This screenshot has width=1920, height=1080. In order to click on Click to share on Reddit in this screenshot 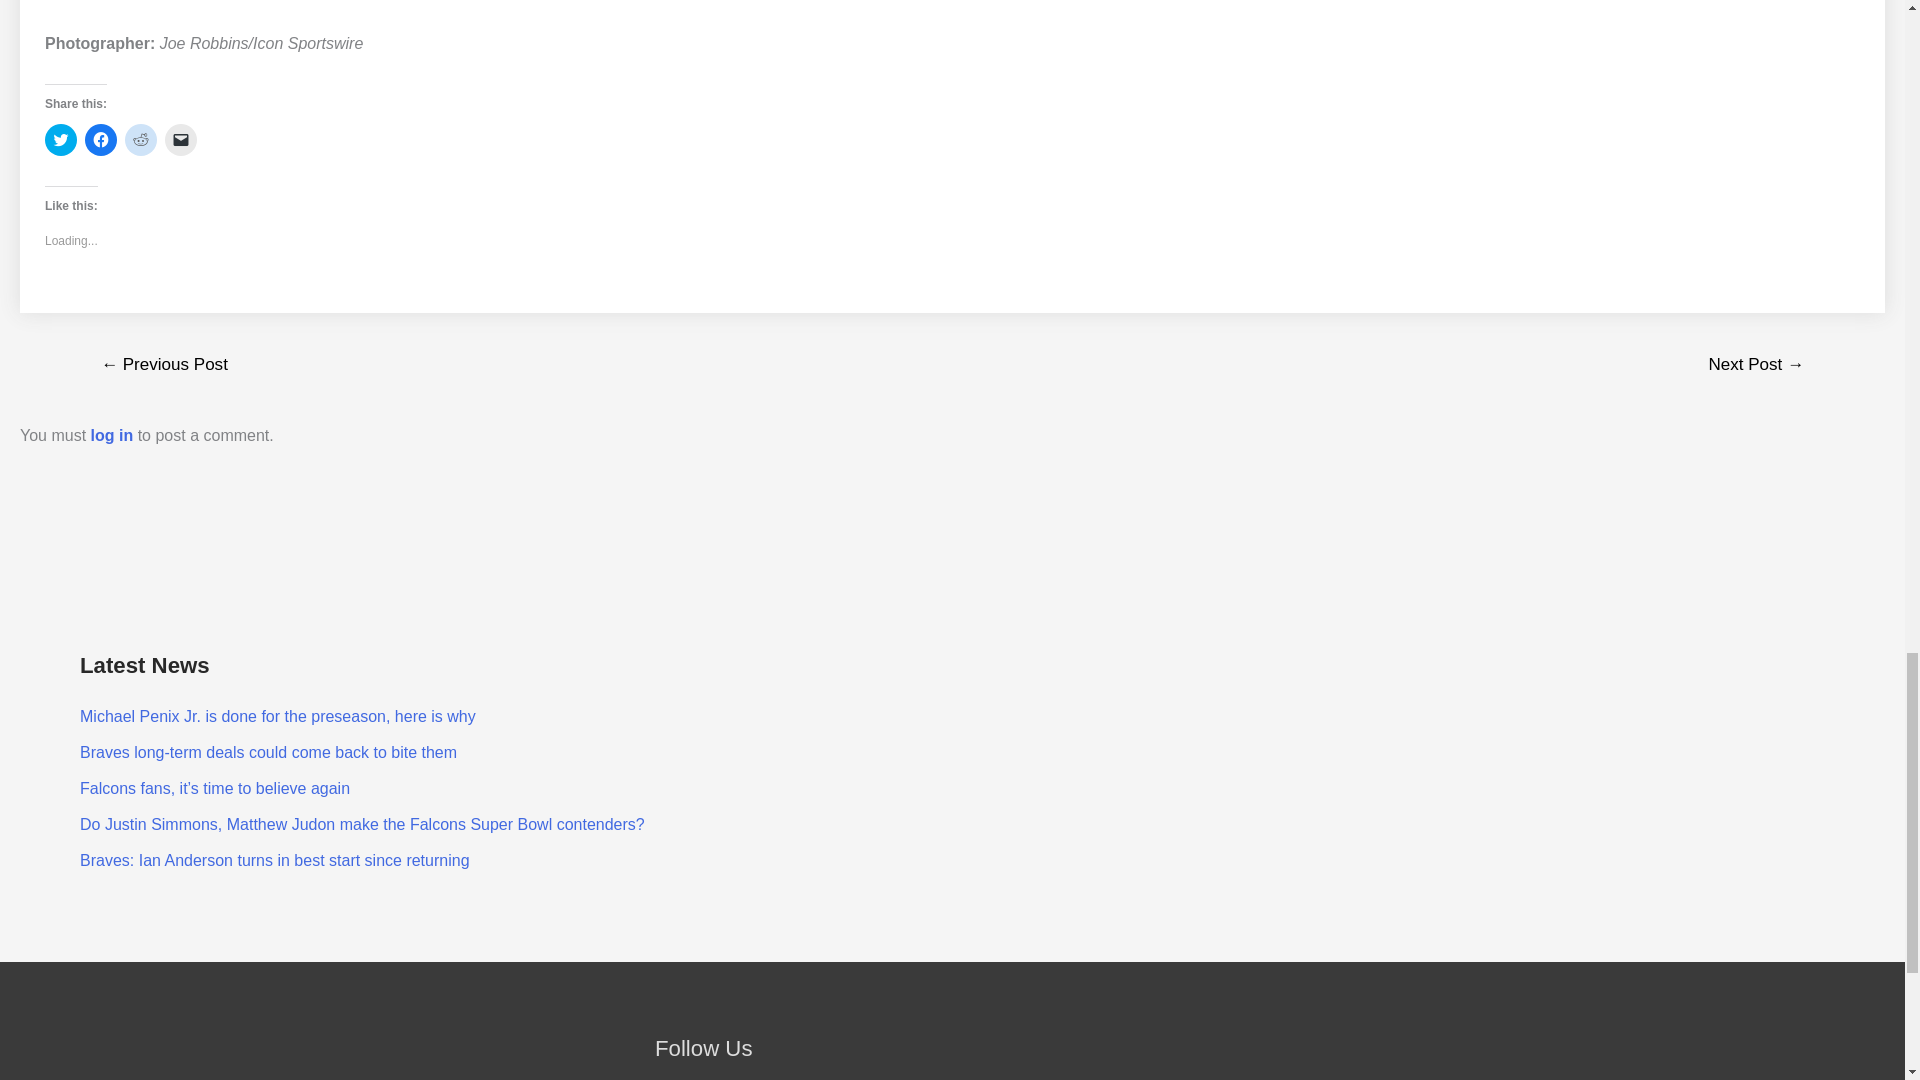, I will do `click(140, 140)`.